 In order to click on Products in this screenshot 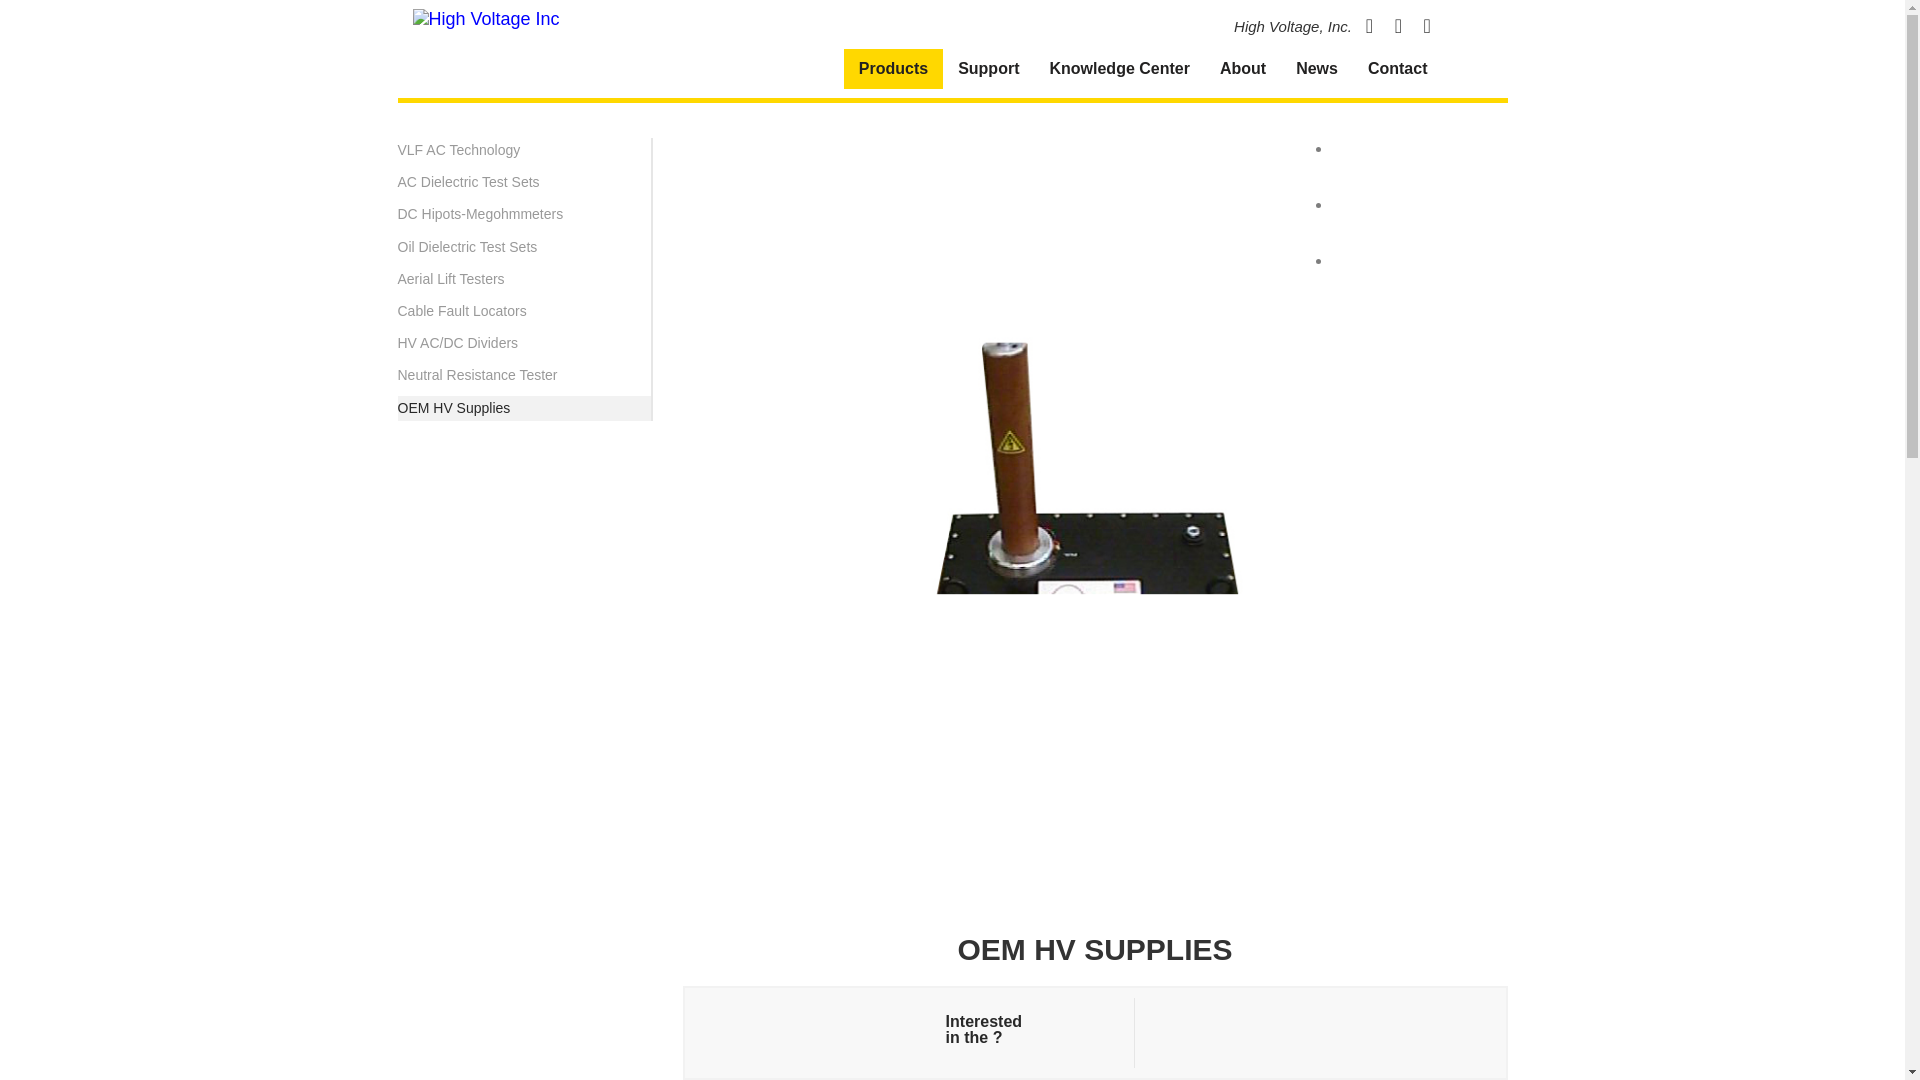, I will do `click(893, 68)`.